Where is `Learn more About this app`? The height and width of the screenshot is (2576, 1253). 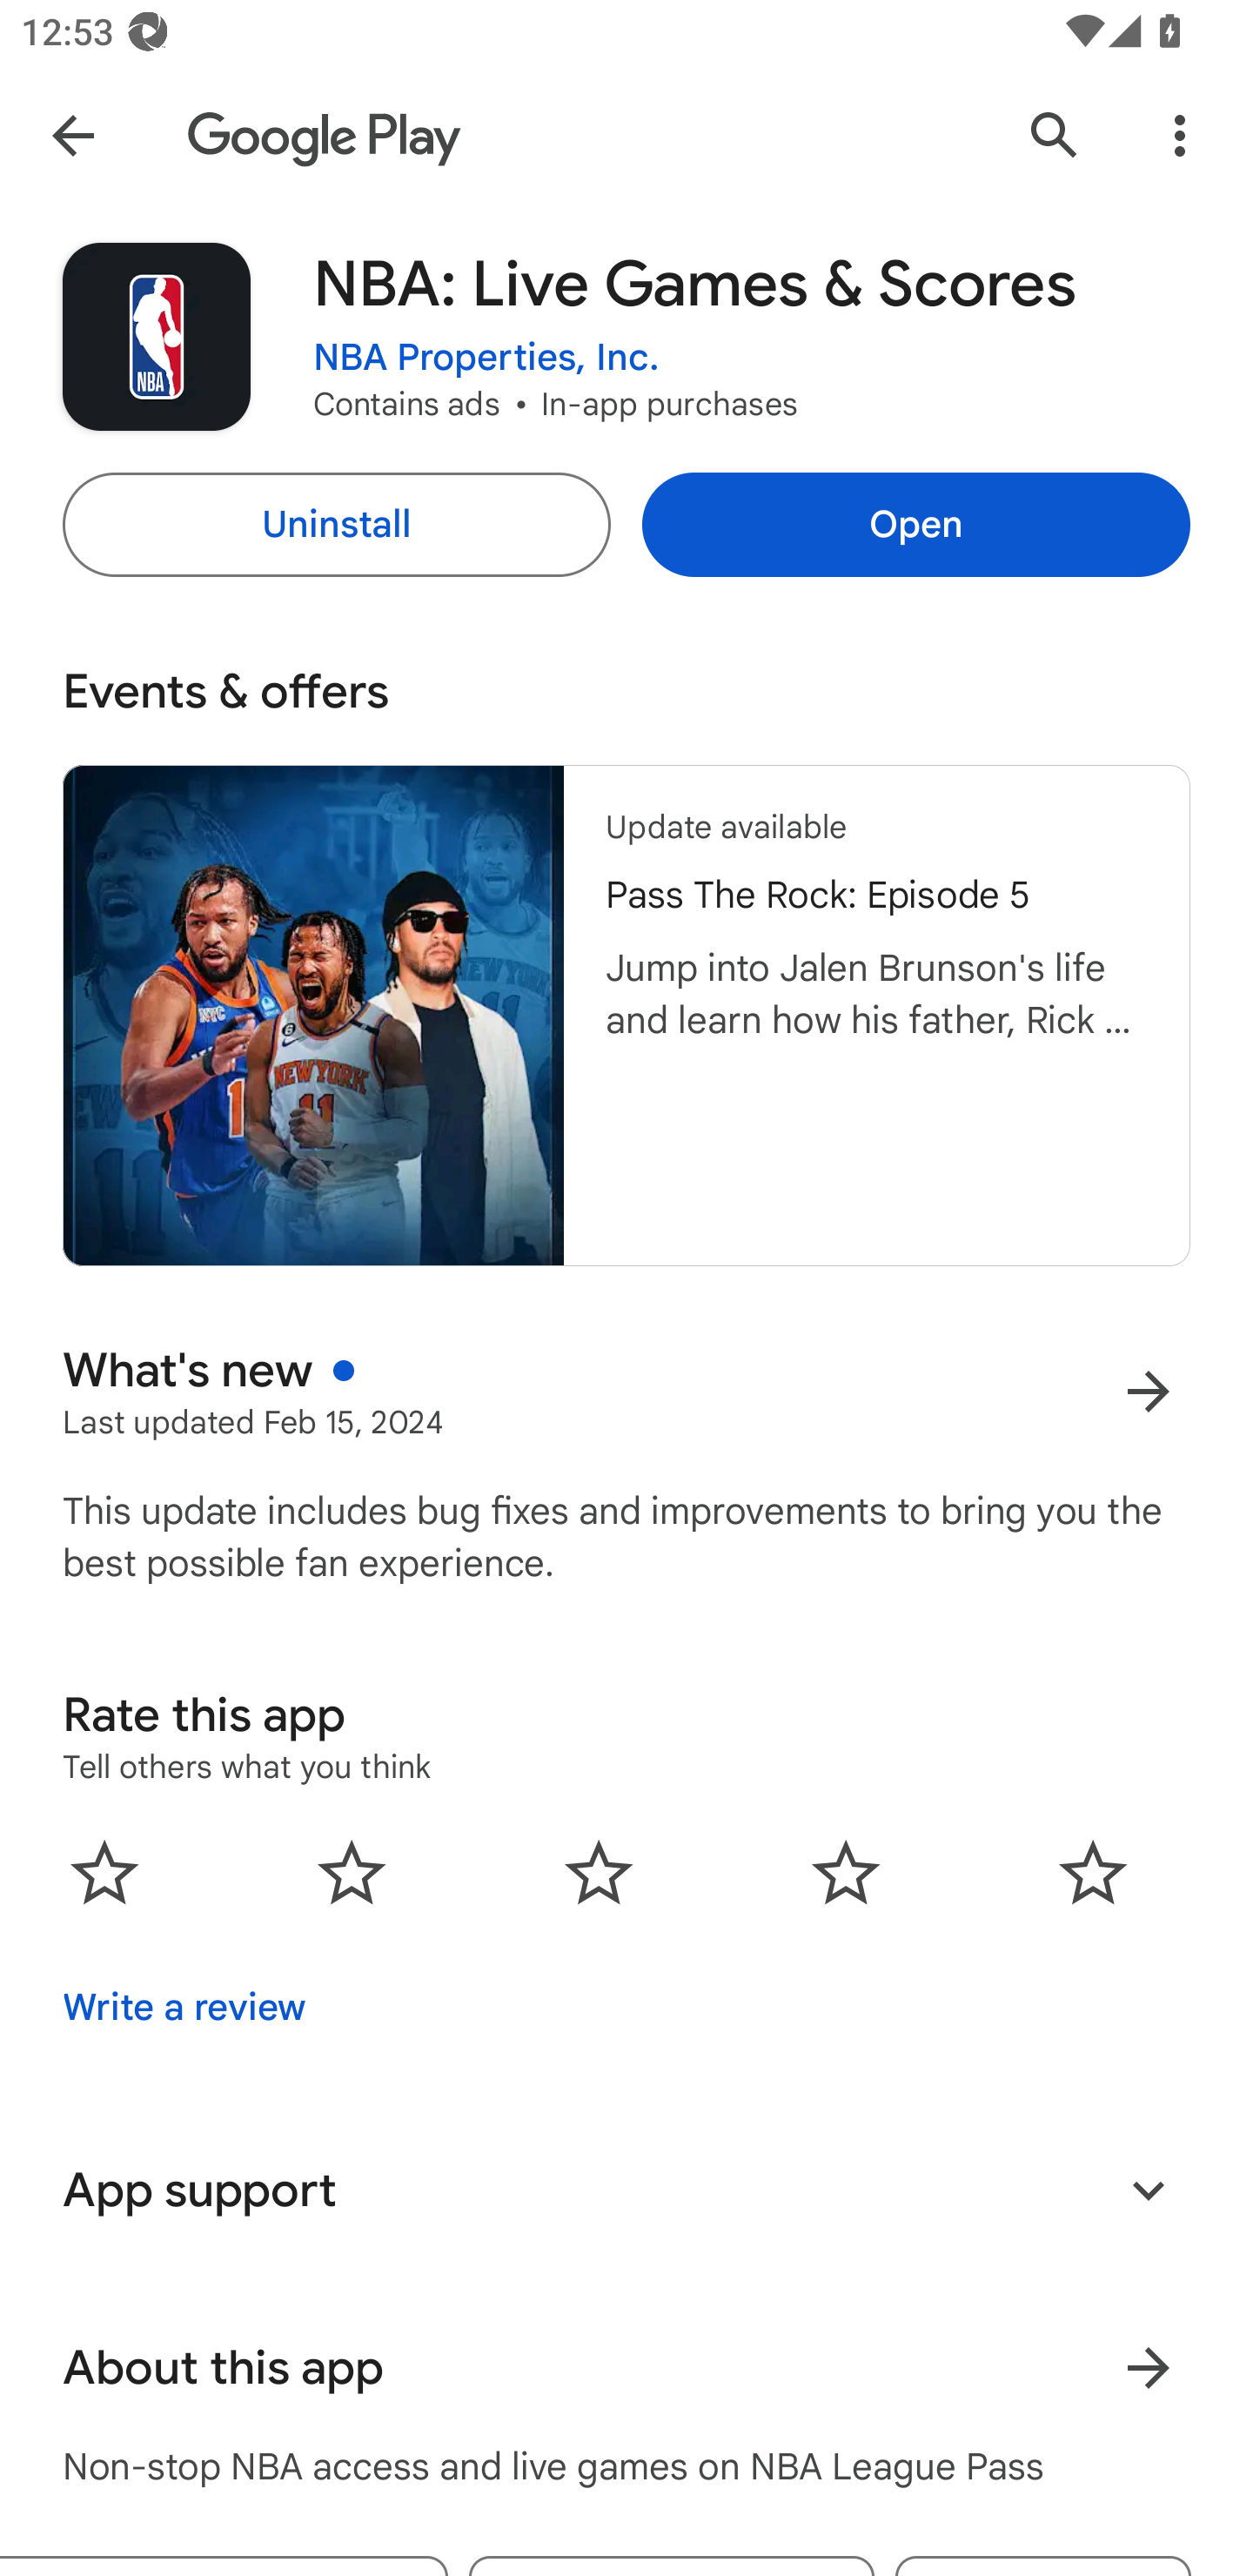 Learn more About this app is located at coordinates (1149, 2369).